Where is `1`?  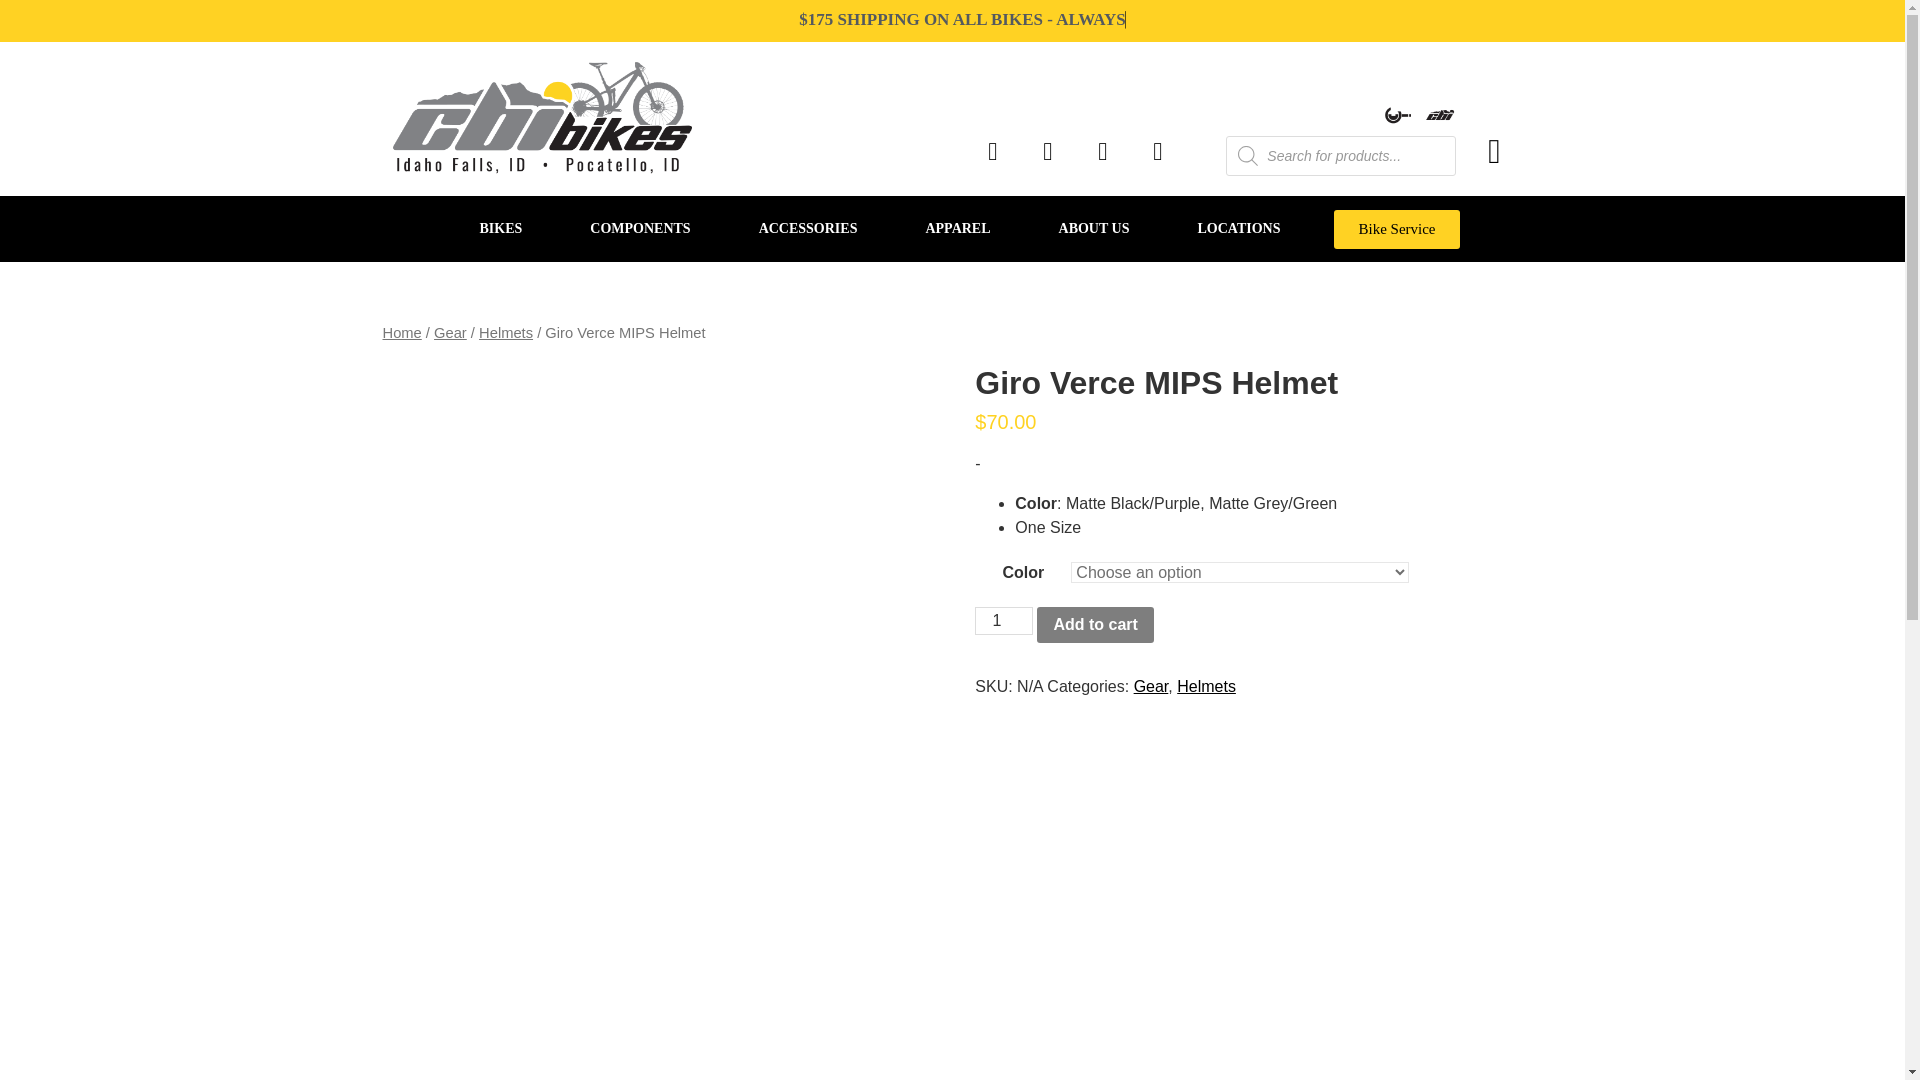 1 is located at coordinates (1004, 620).